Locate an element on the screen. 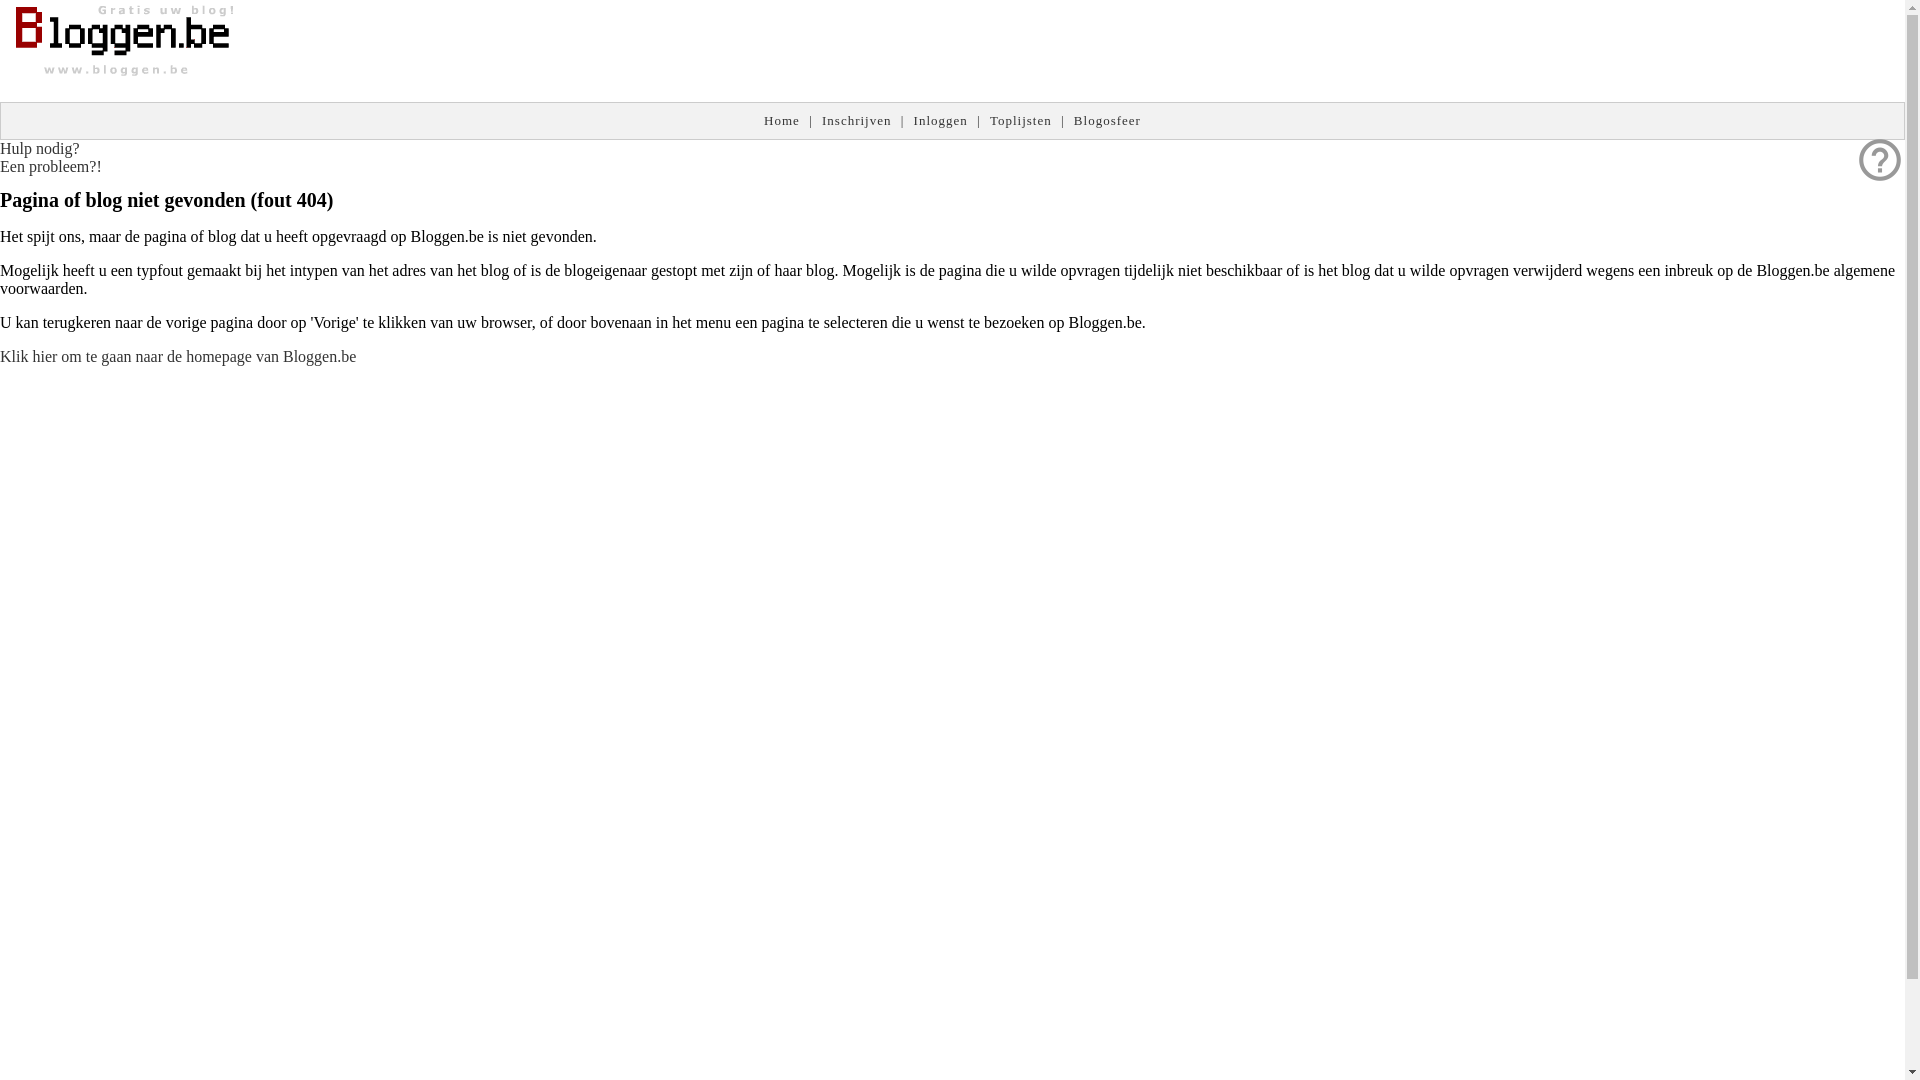 This screenshot has width=1920, height=1080. Toplijsten is located at coordinates (1021, 120).